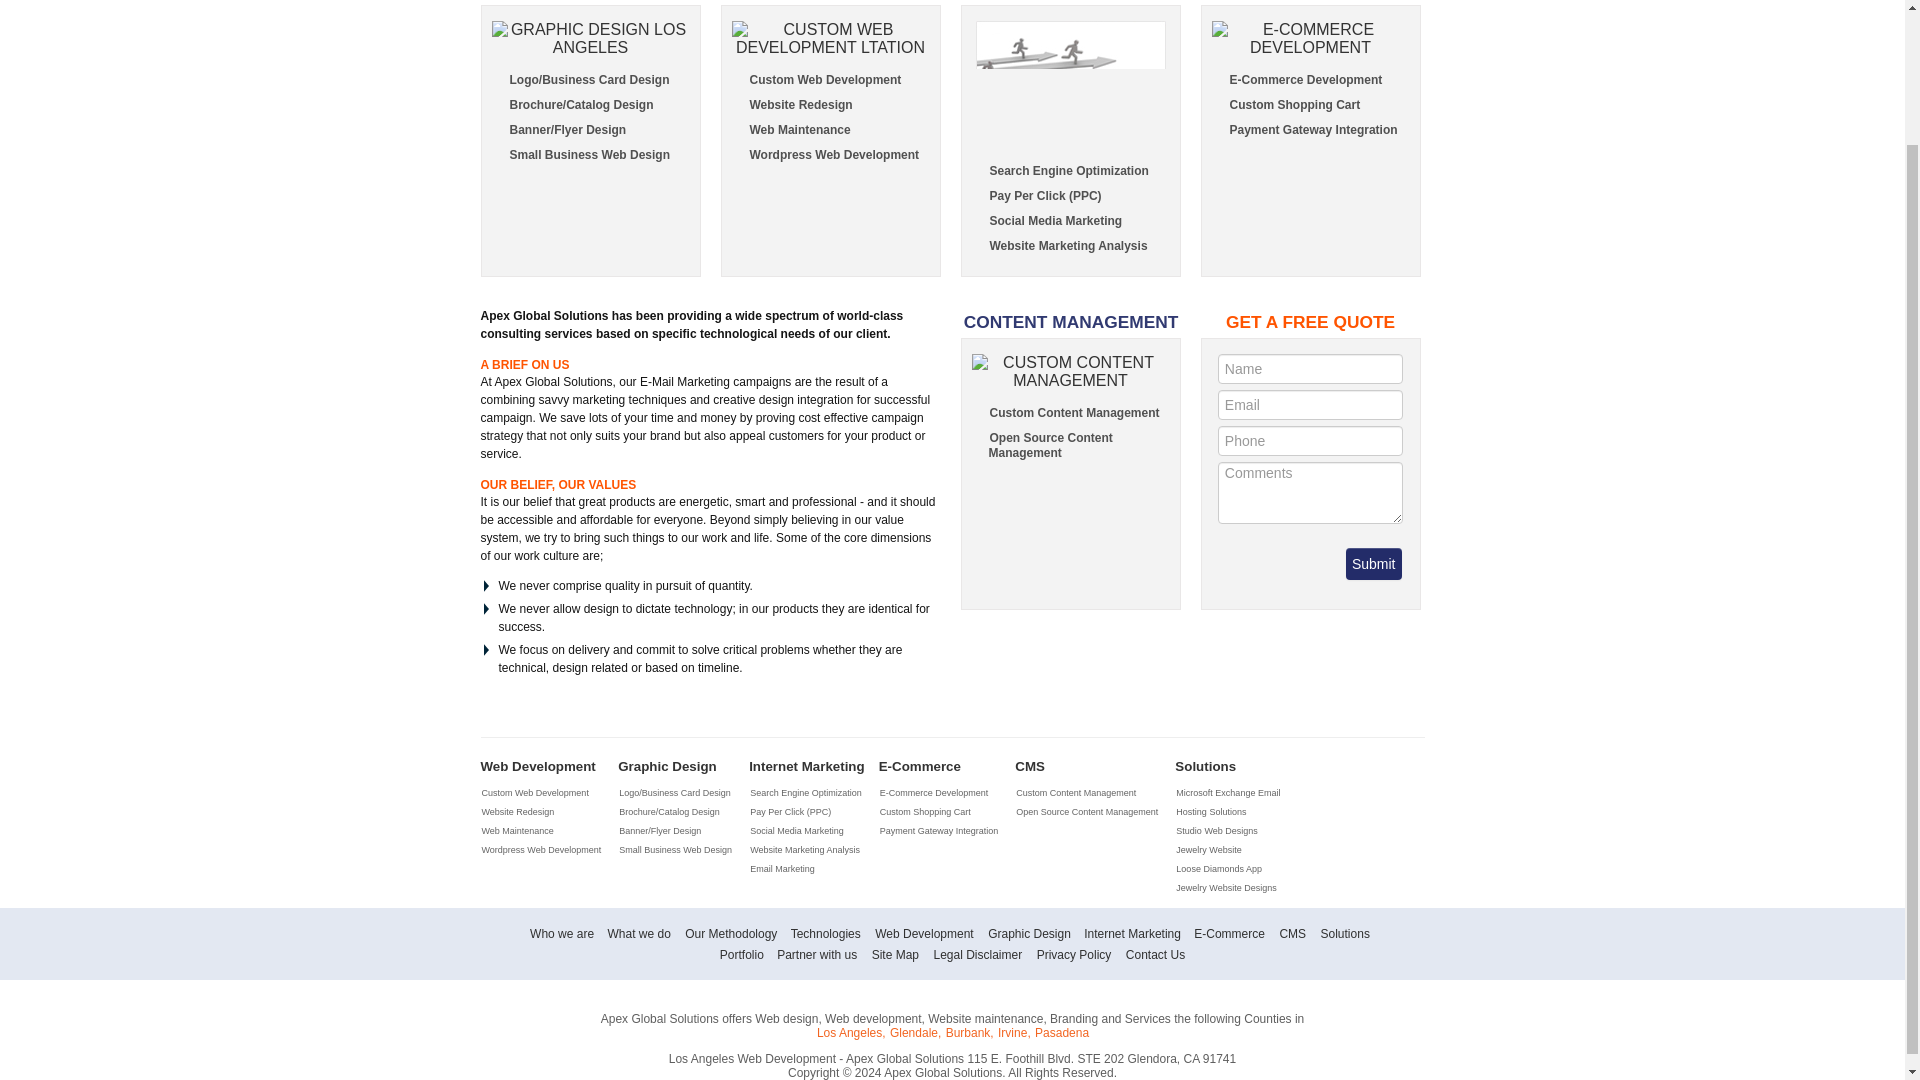 The width and height of the screenshot is (1920, 1080). Describe the element at coordinates (590, 38) in the screenshot. I see `GRAPHIC DESIGN LOS ANGELES` at that location.